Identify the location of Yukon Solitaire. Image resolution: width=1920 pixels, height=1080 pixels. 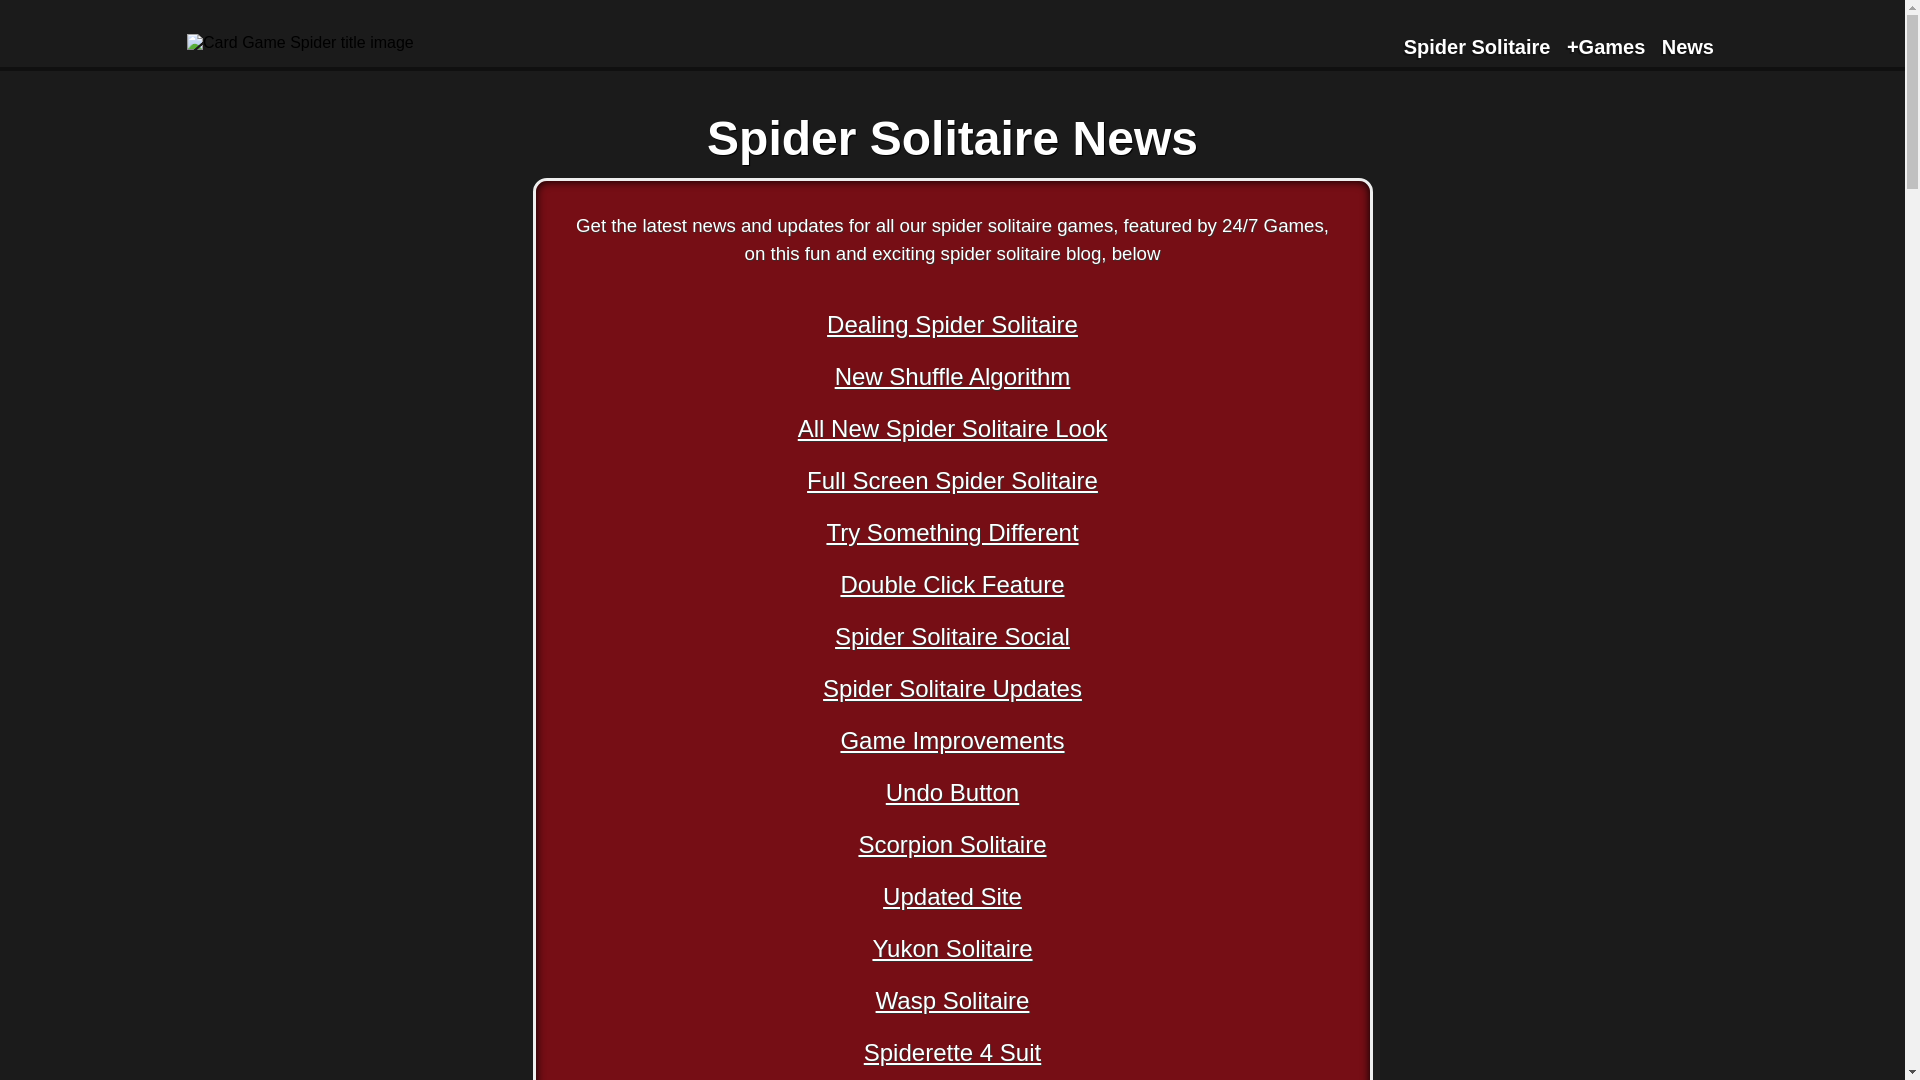
(952, 951).